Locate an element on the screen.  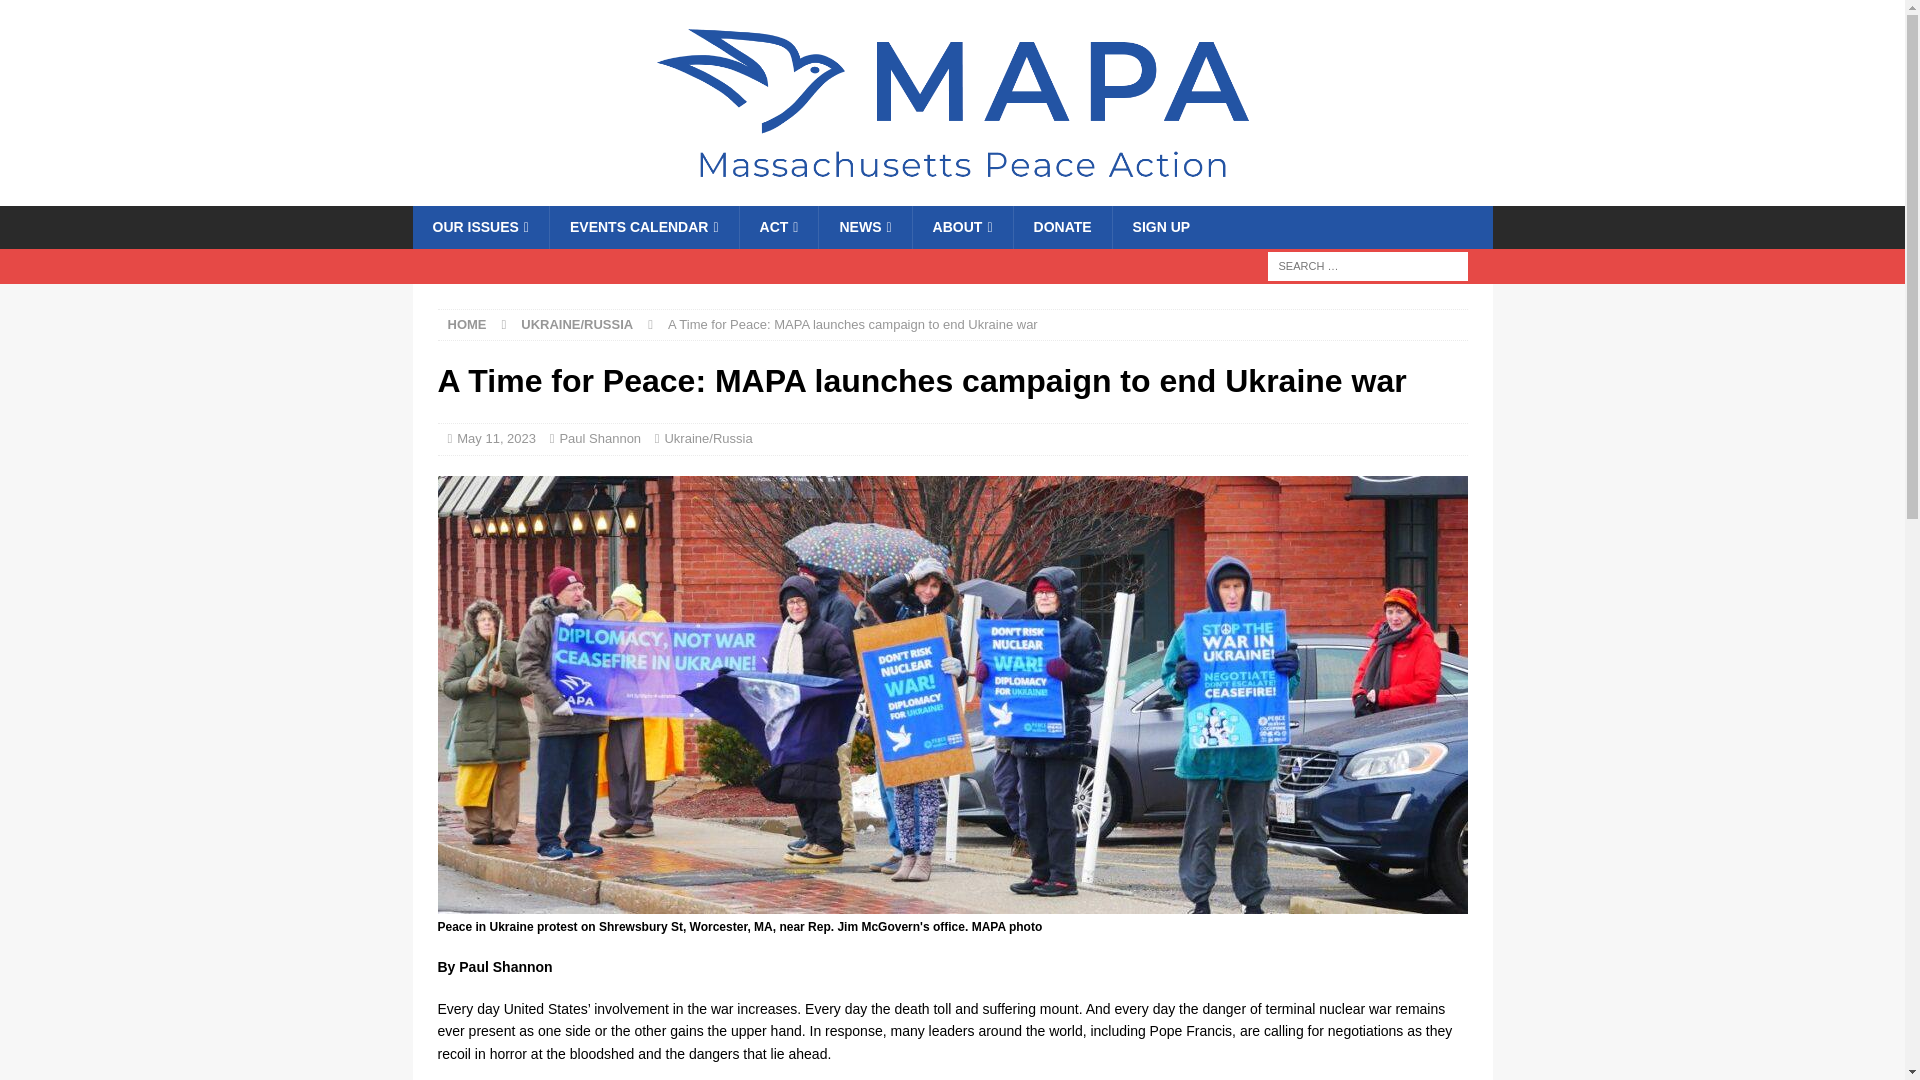
NEWS is located at coordinates (864, 227).